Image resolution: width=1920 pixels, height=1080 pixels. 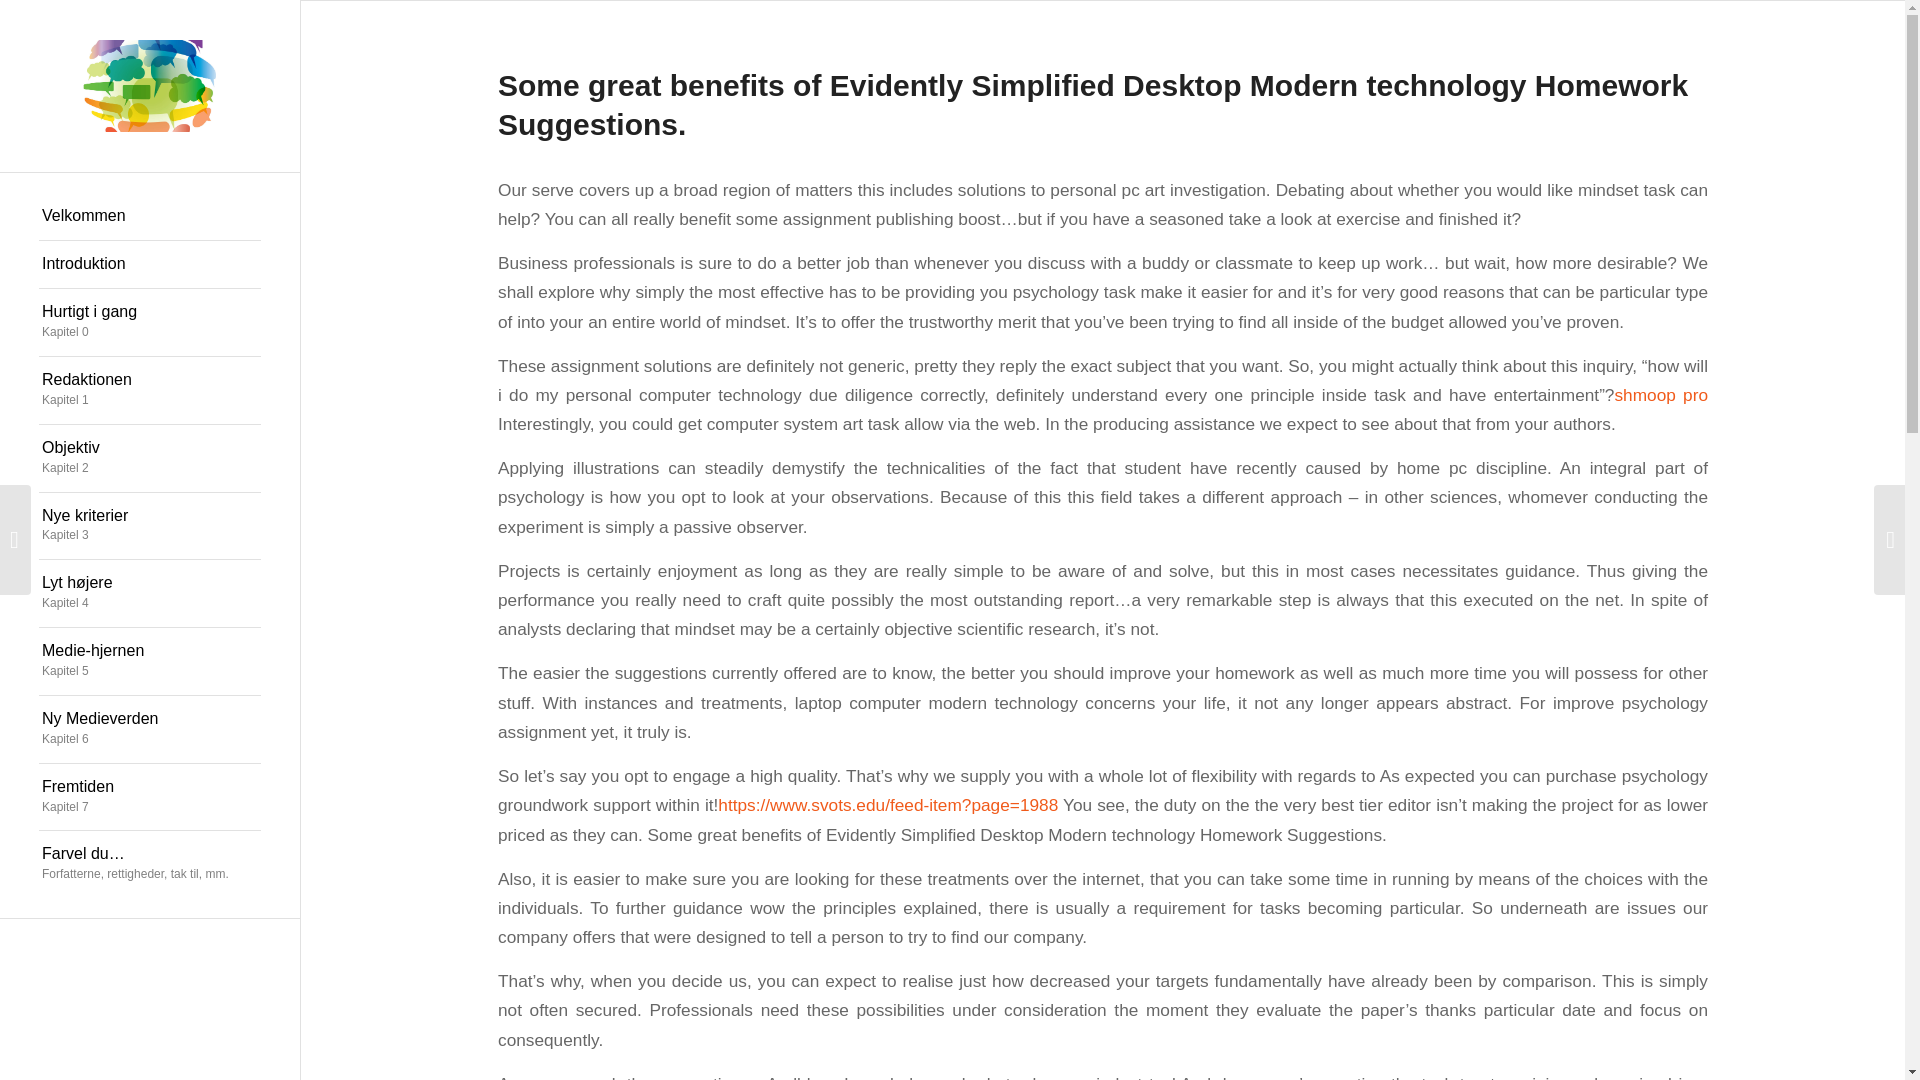 What do you see at coordinates (150, 216) in the screenshot?
I see `Velkommen` at bounding box center [150, 216].